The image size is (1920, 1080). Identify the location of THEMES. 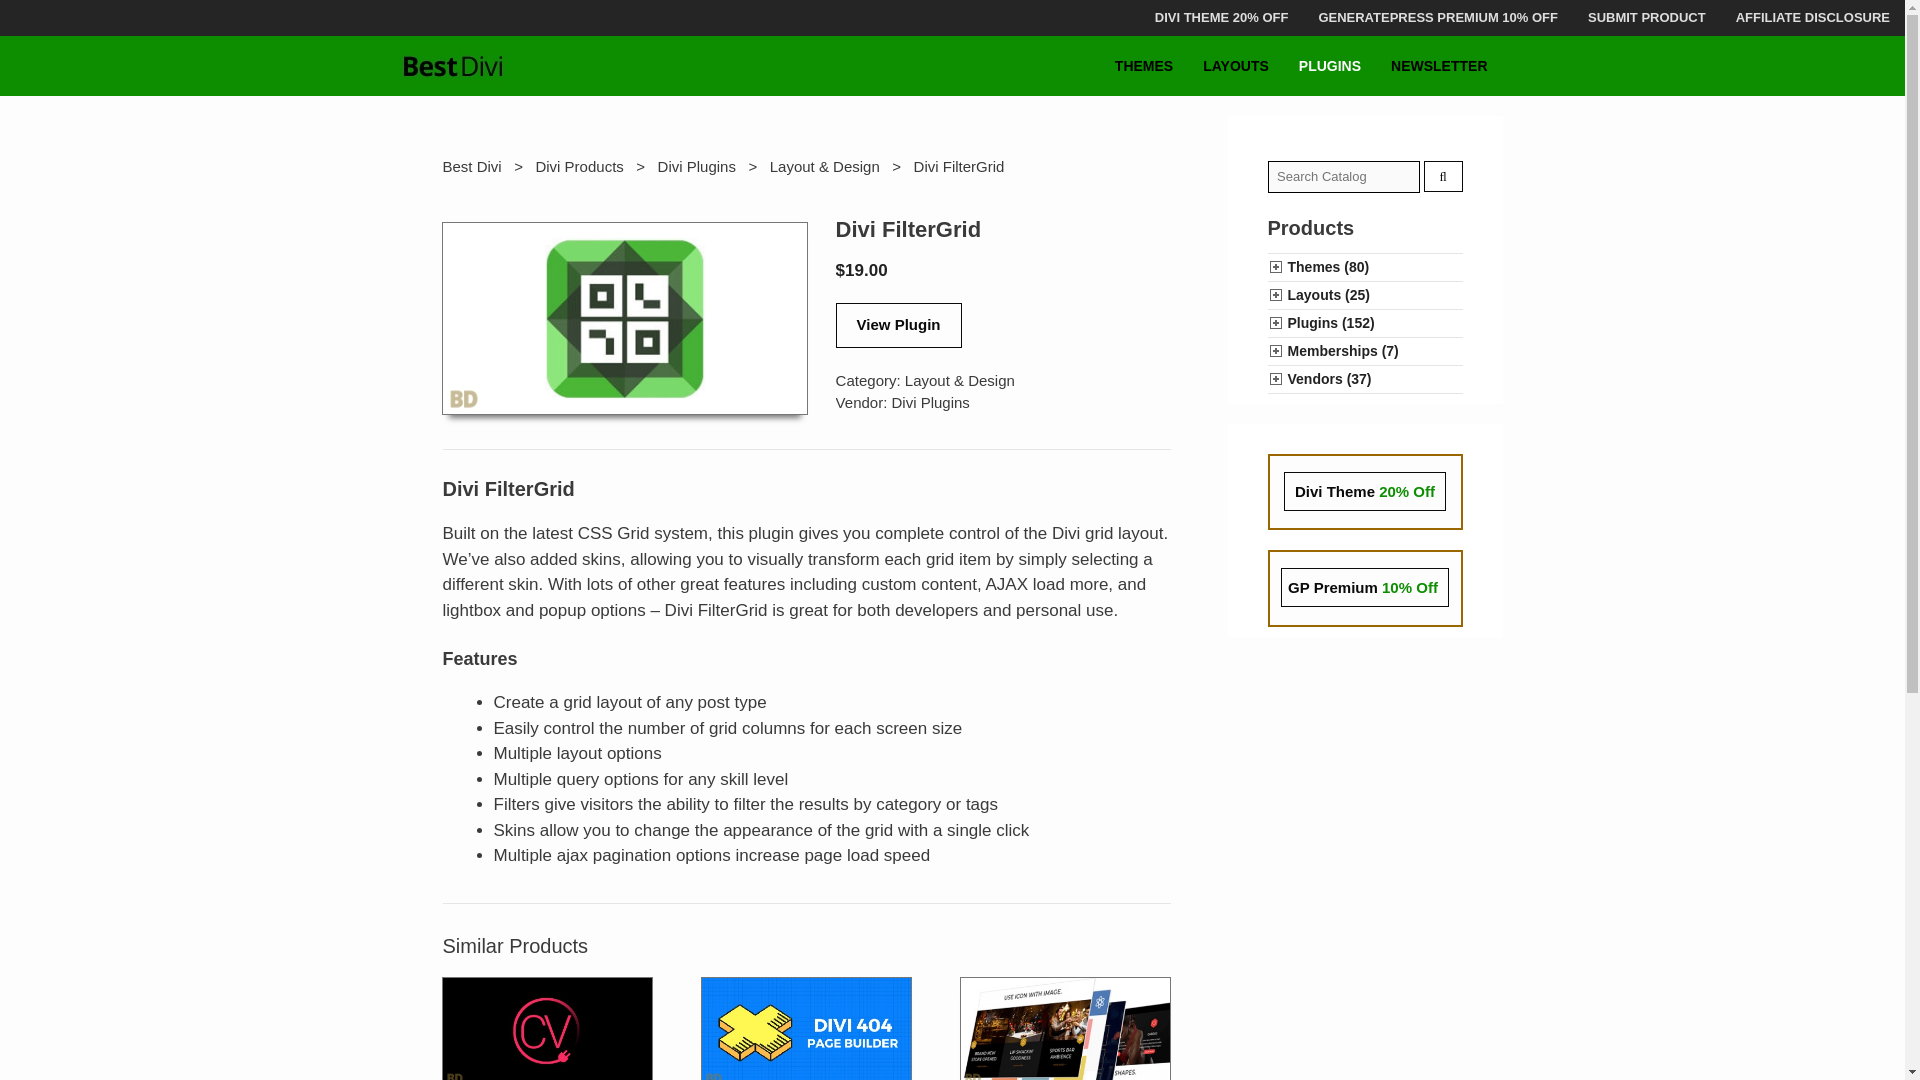
(1144, 66).